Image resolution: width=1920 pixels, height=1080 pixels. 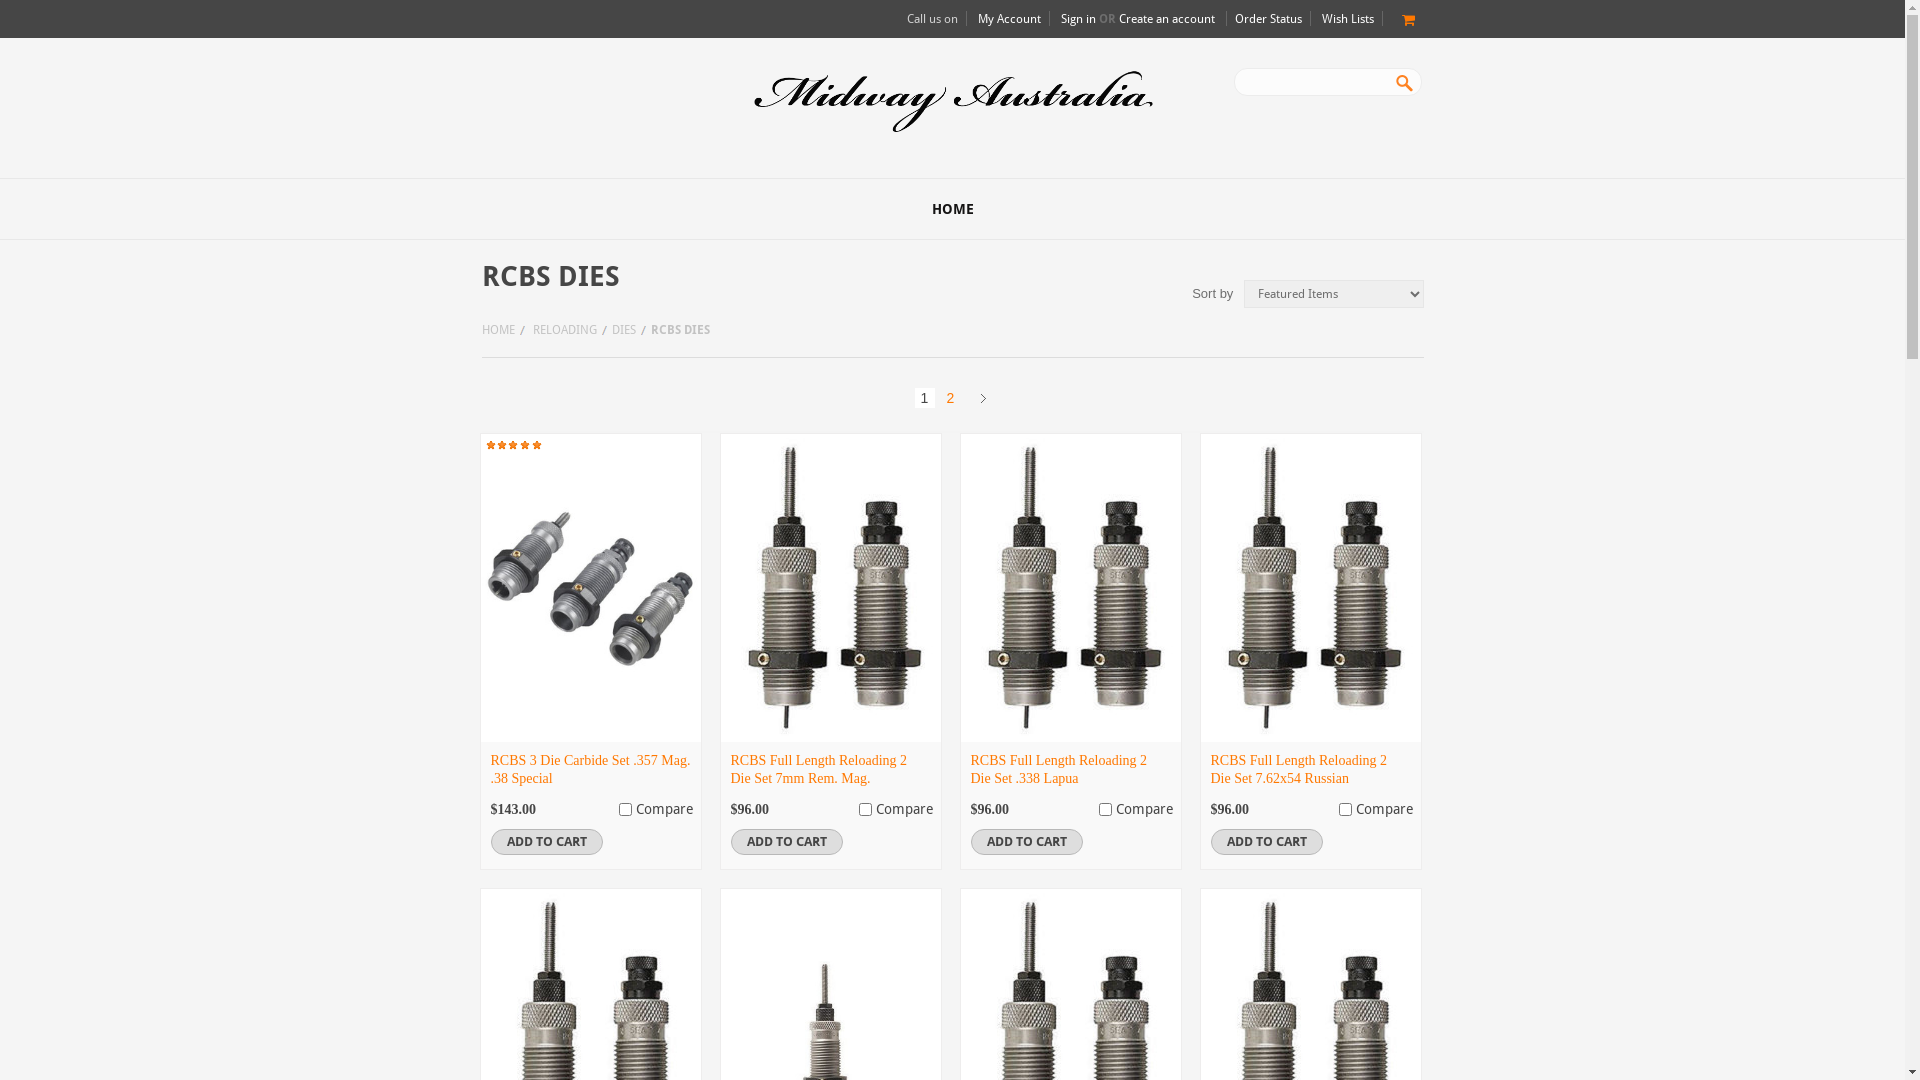 What do you see at coordinates (629, 330) in the screenshot?
I see `DIES` at bounding box center [629, 330].